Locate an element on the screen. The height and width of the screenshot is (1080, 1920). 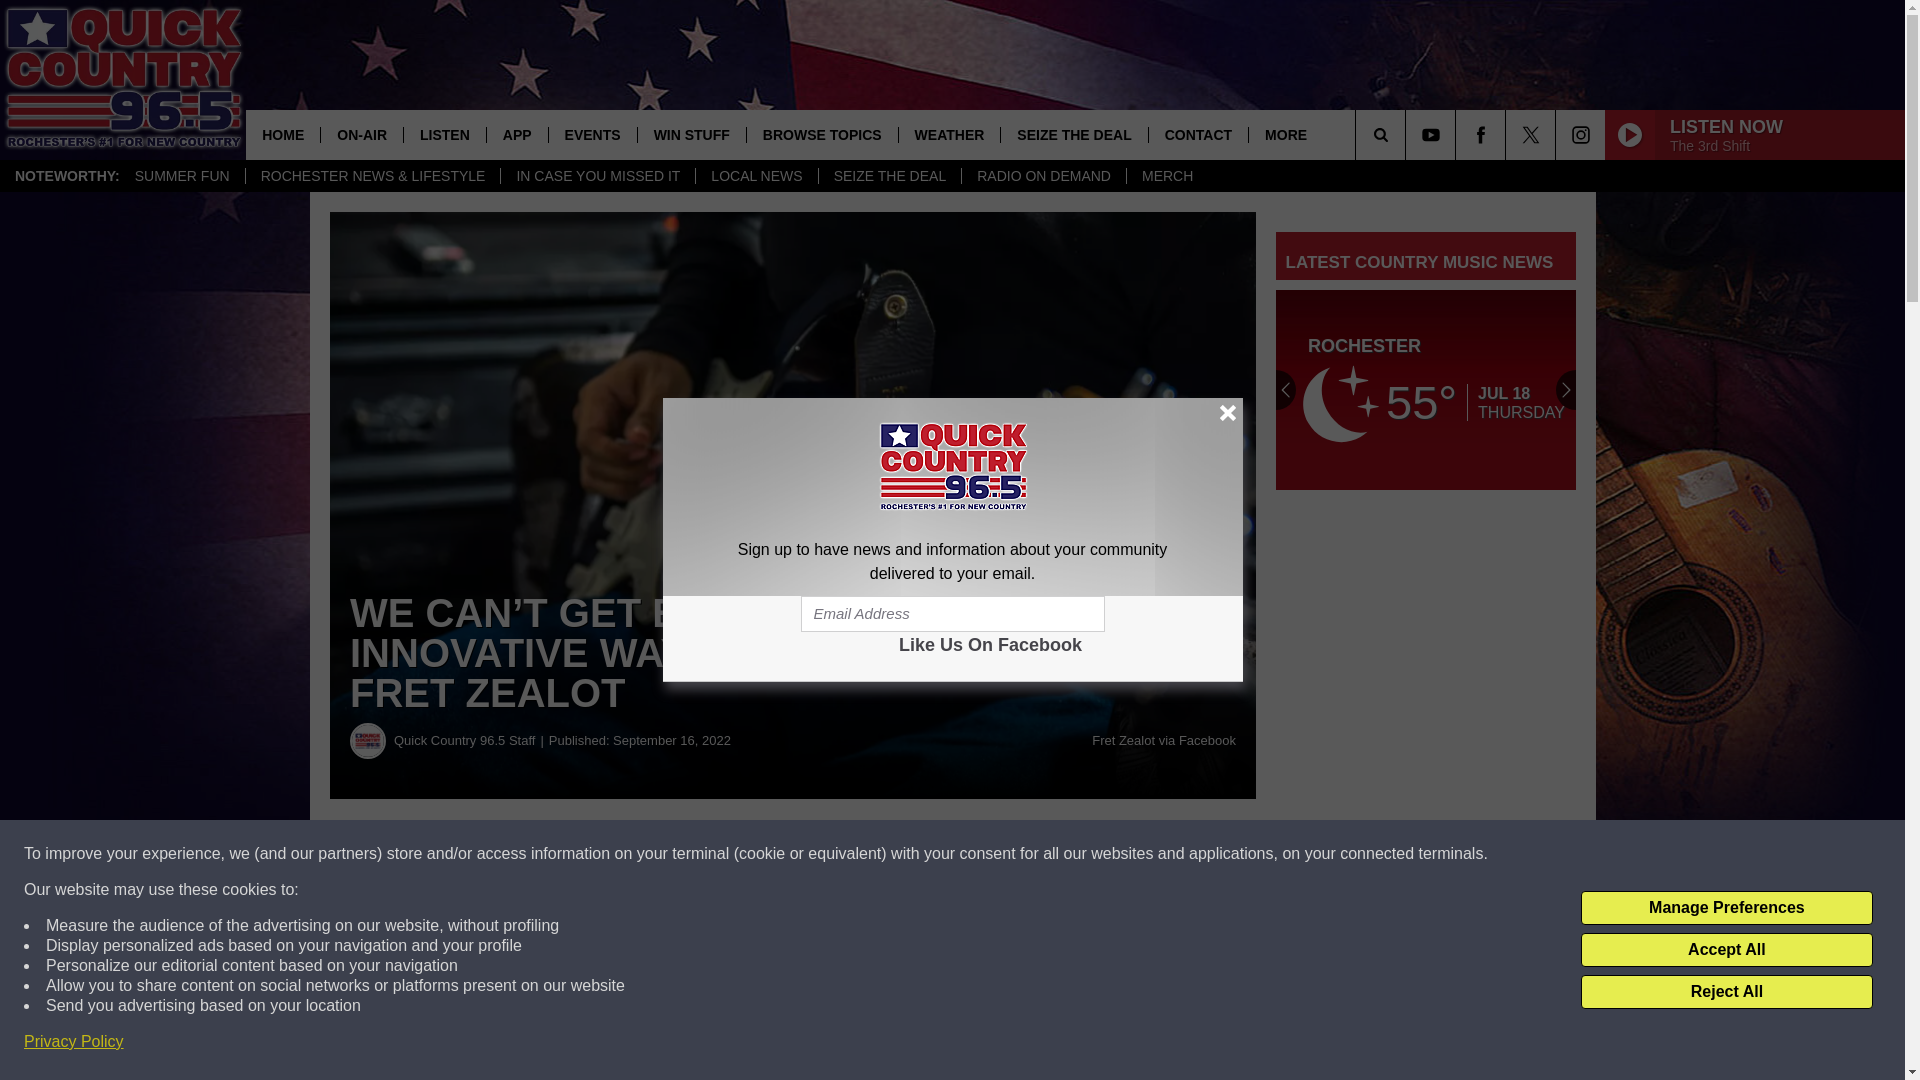
ON-AIR is located at coordinates (362, 134).